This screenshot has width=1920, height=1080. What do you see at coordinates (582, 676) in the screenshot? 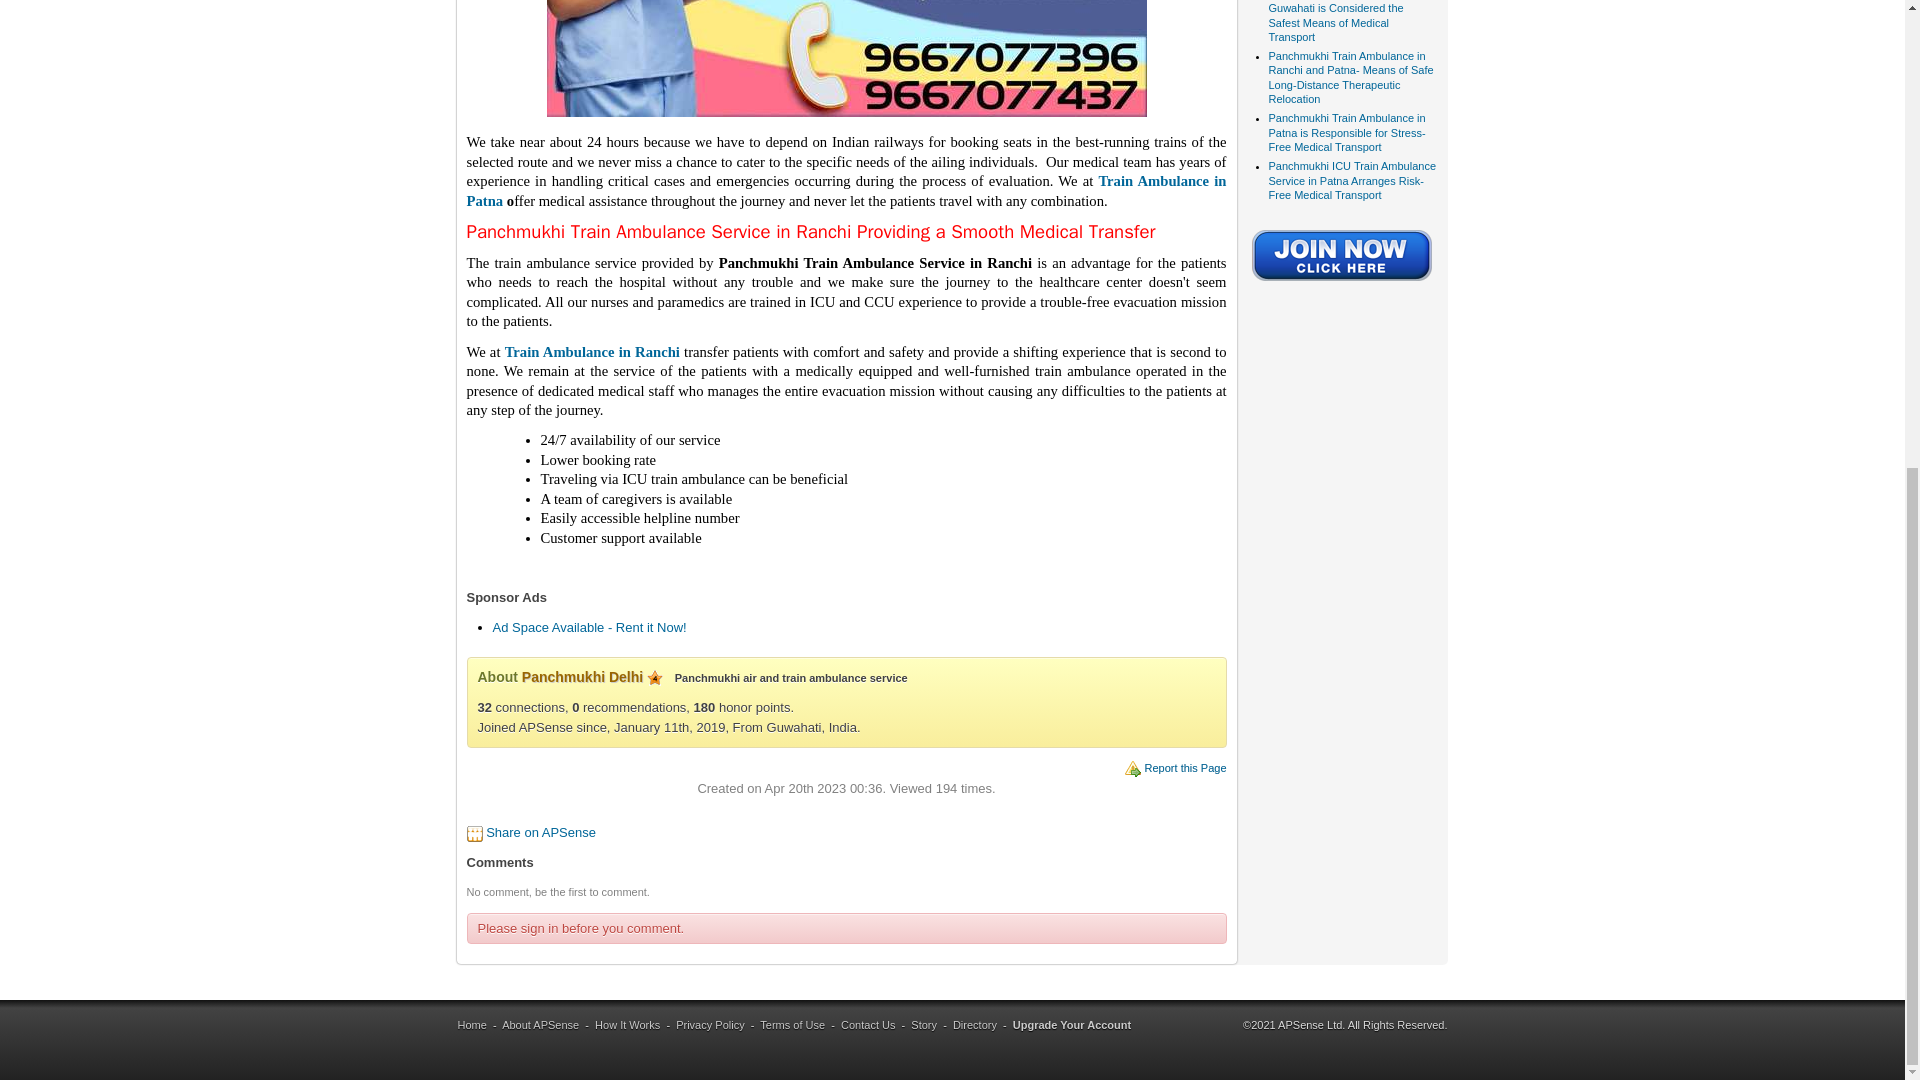
I see `Panchmukhi Delhi` at bounding box center [582, 676].